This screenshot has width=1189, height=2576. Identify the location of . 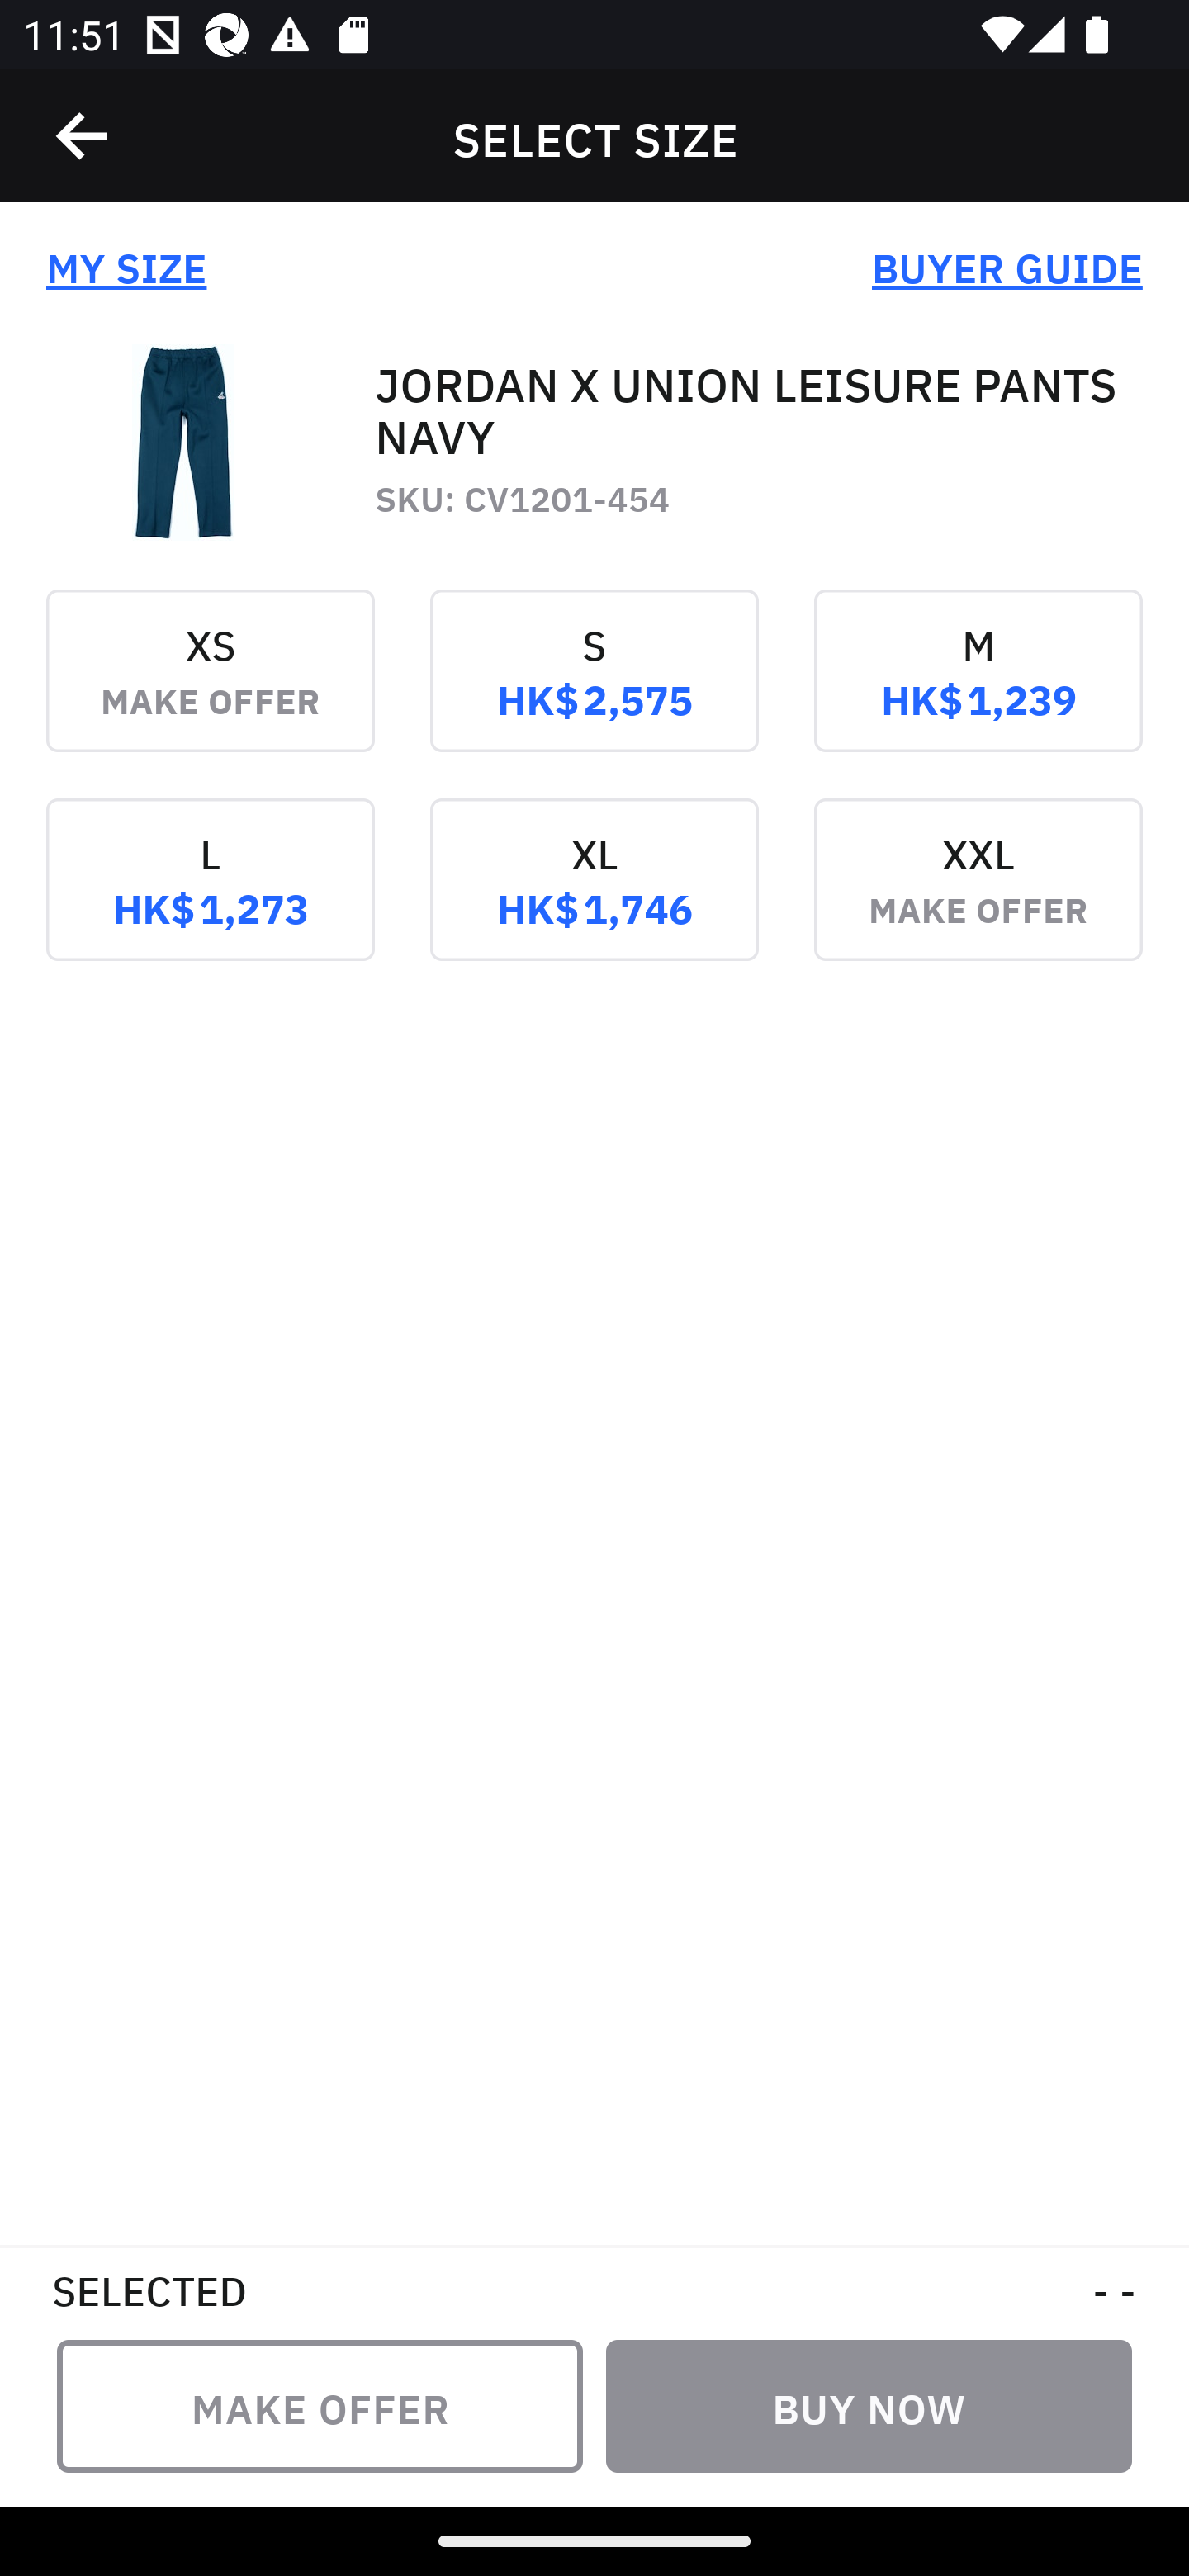
(83, 136).